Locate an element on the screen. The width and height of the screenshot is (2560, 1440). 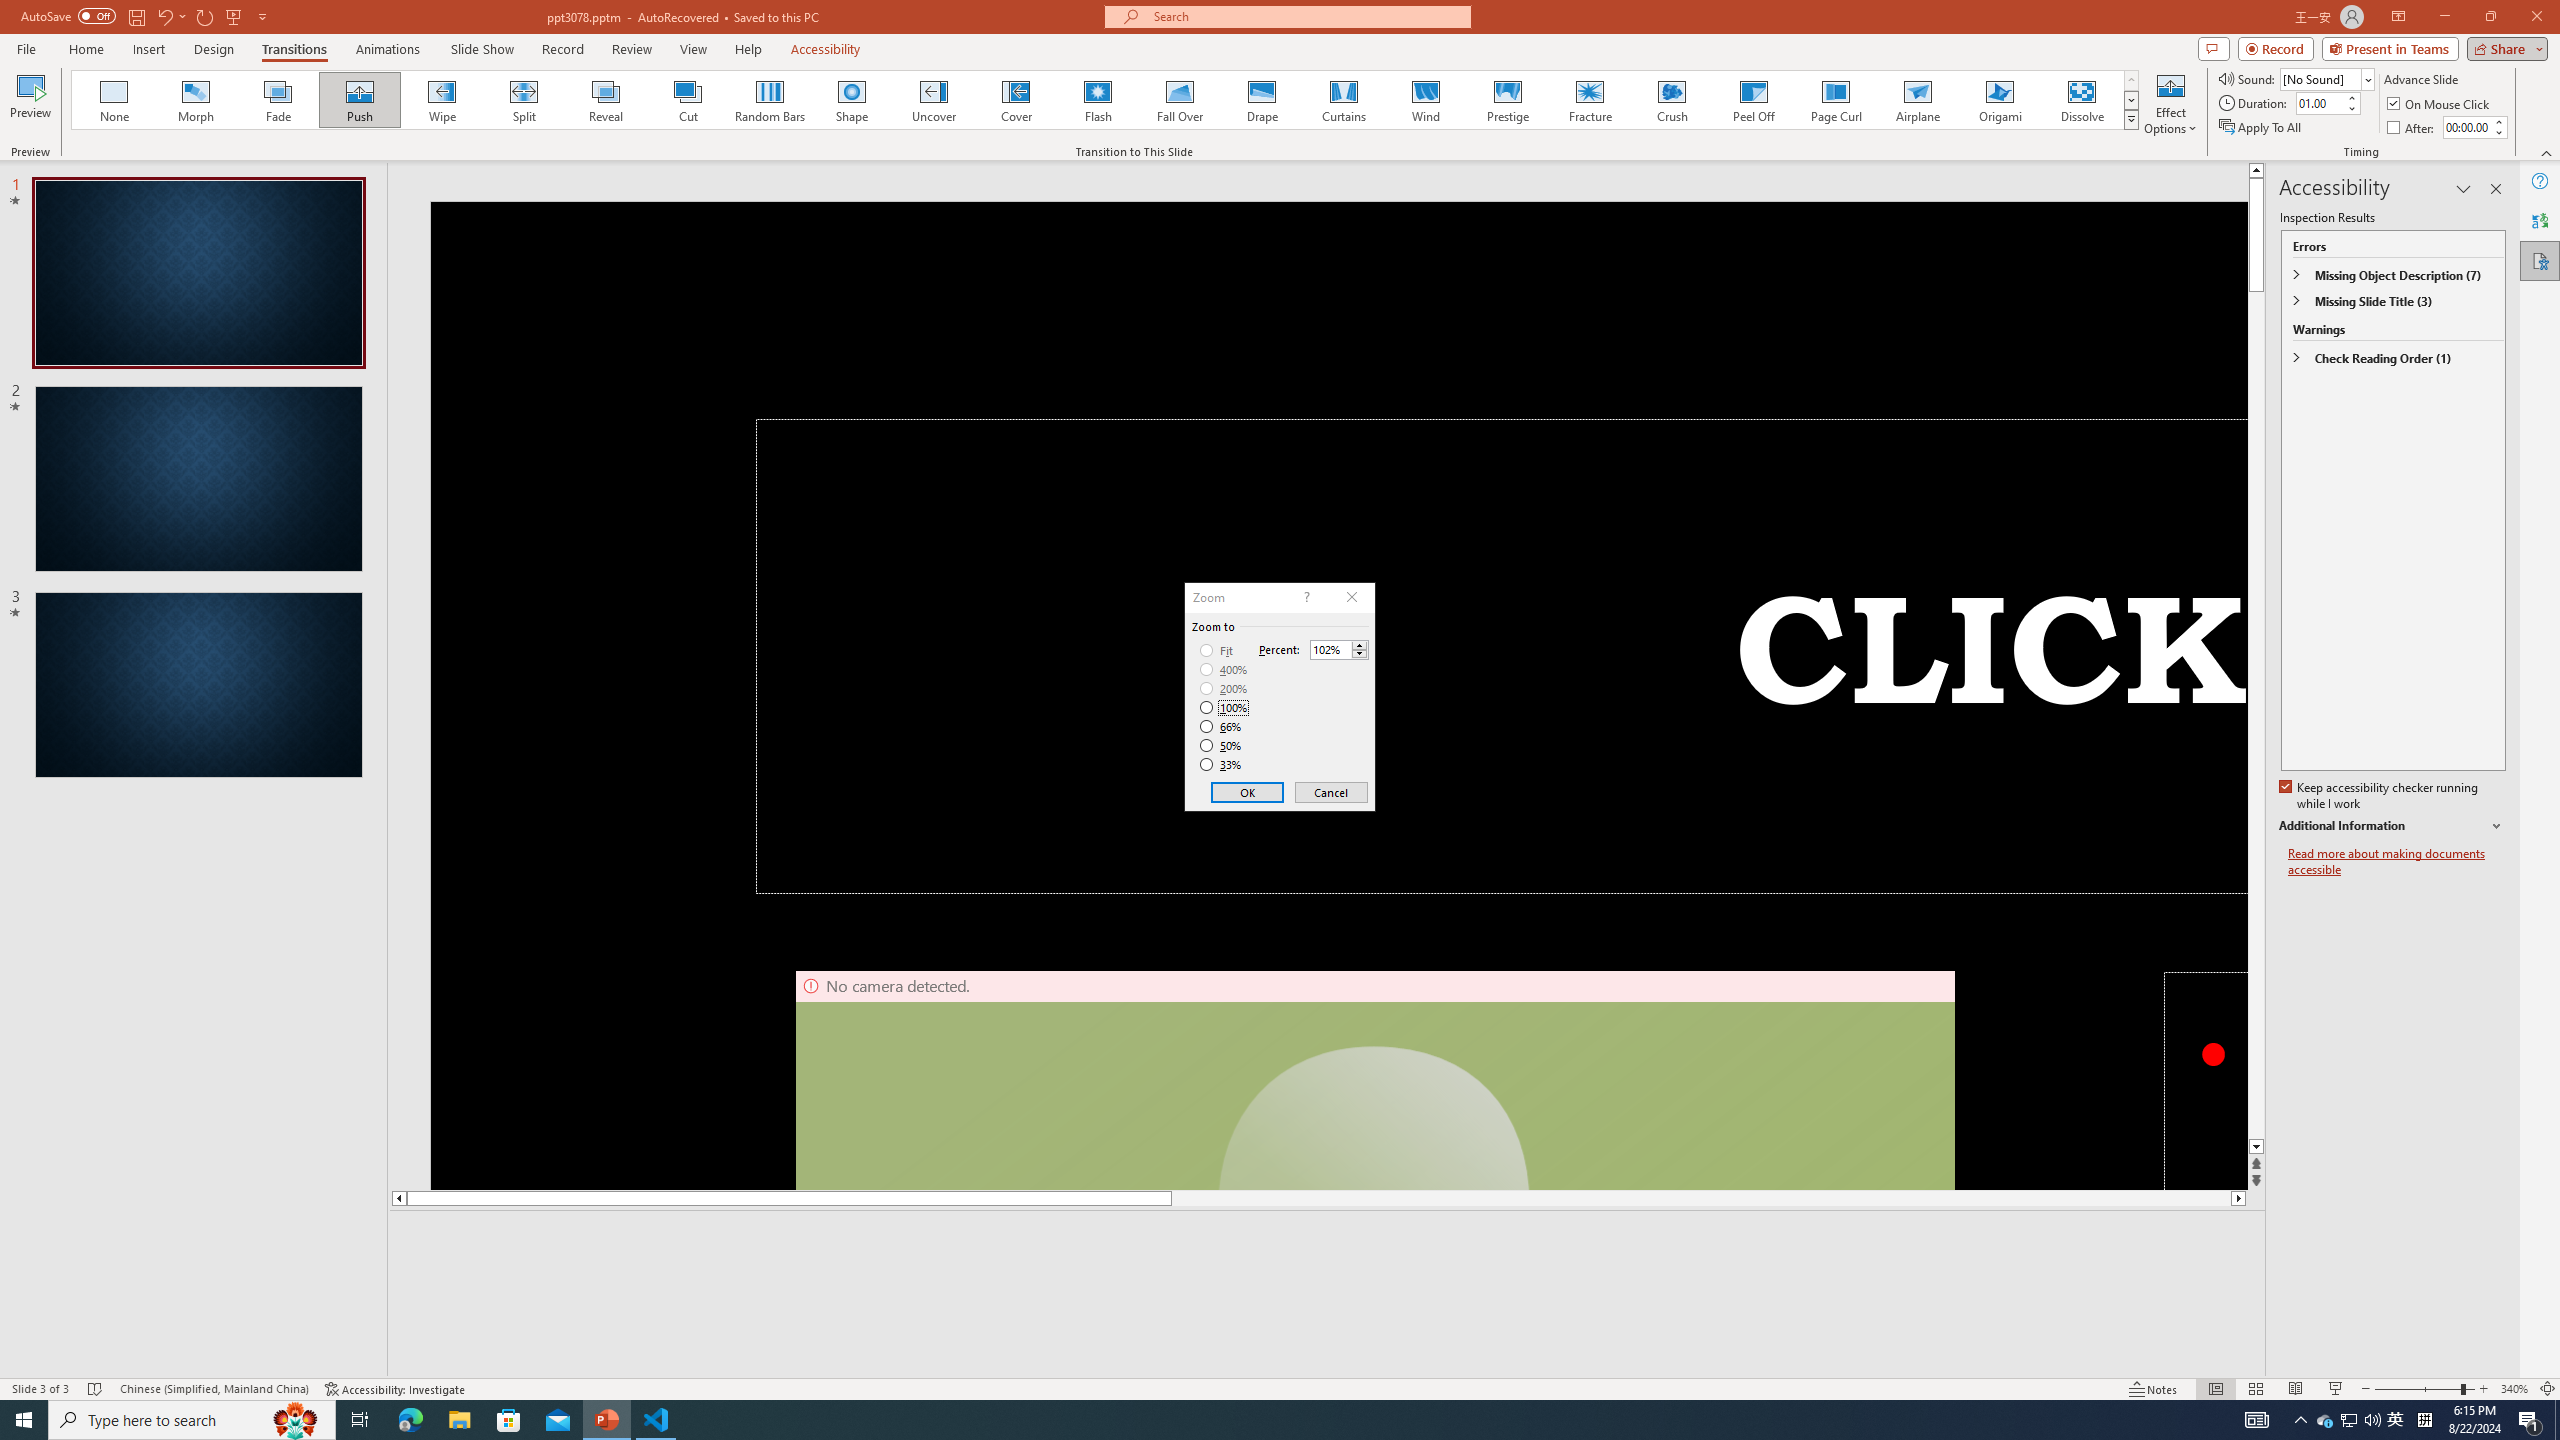
Duration is located at coordinates (2319, 102).